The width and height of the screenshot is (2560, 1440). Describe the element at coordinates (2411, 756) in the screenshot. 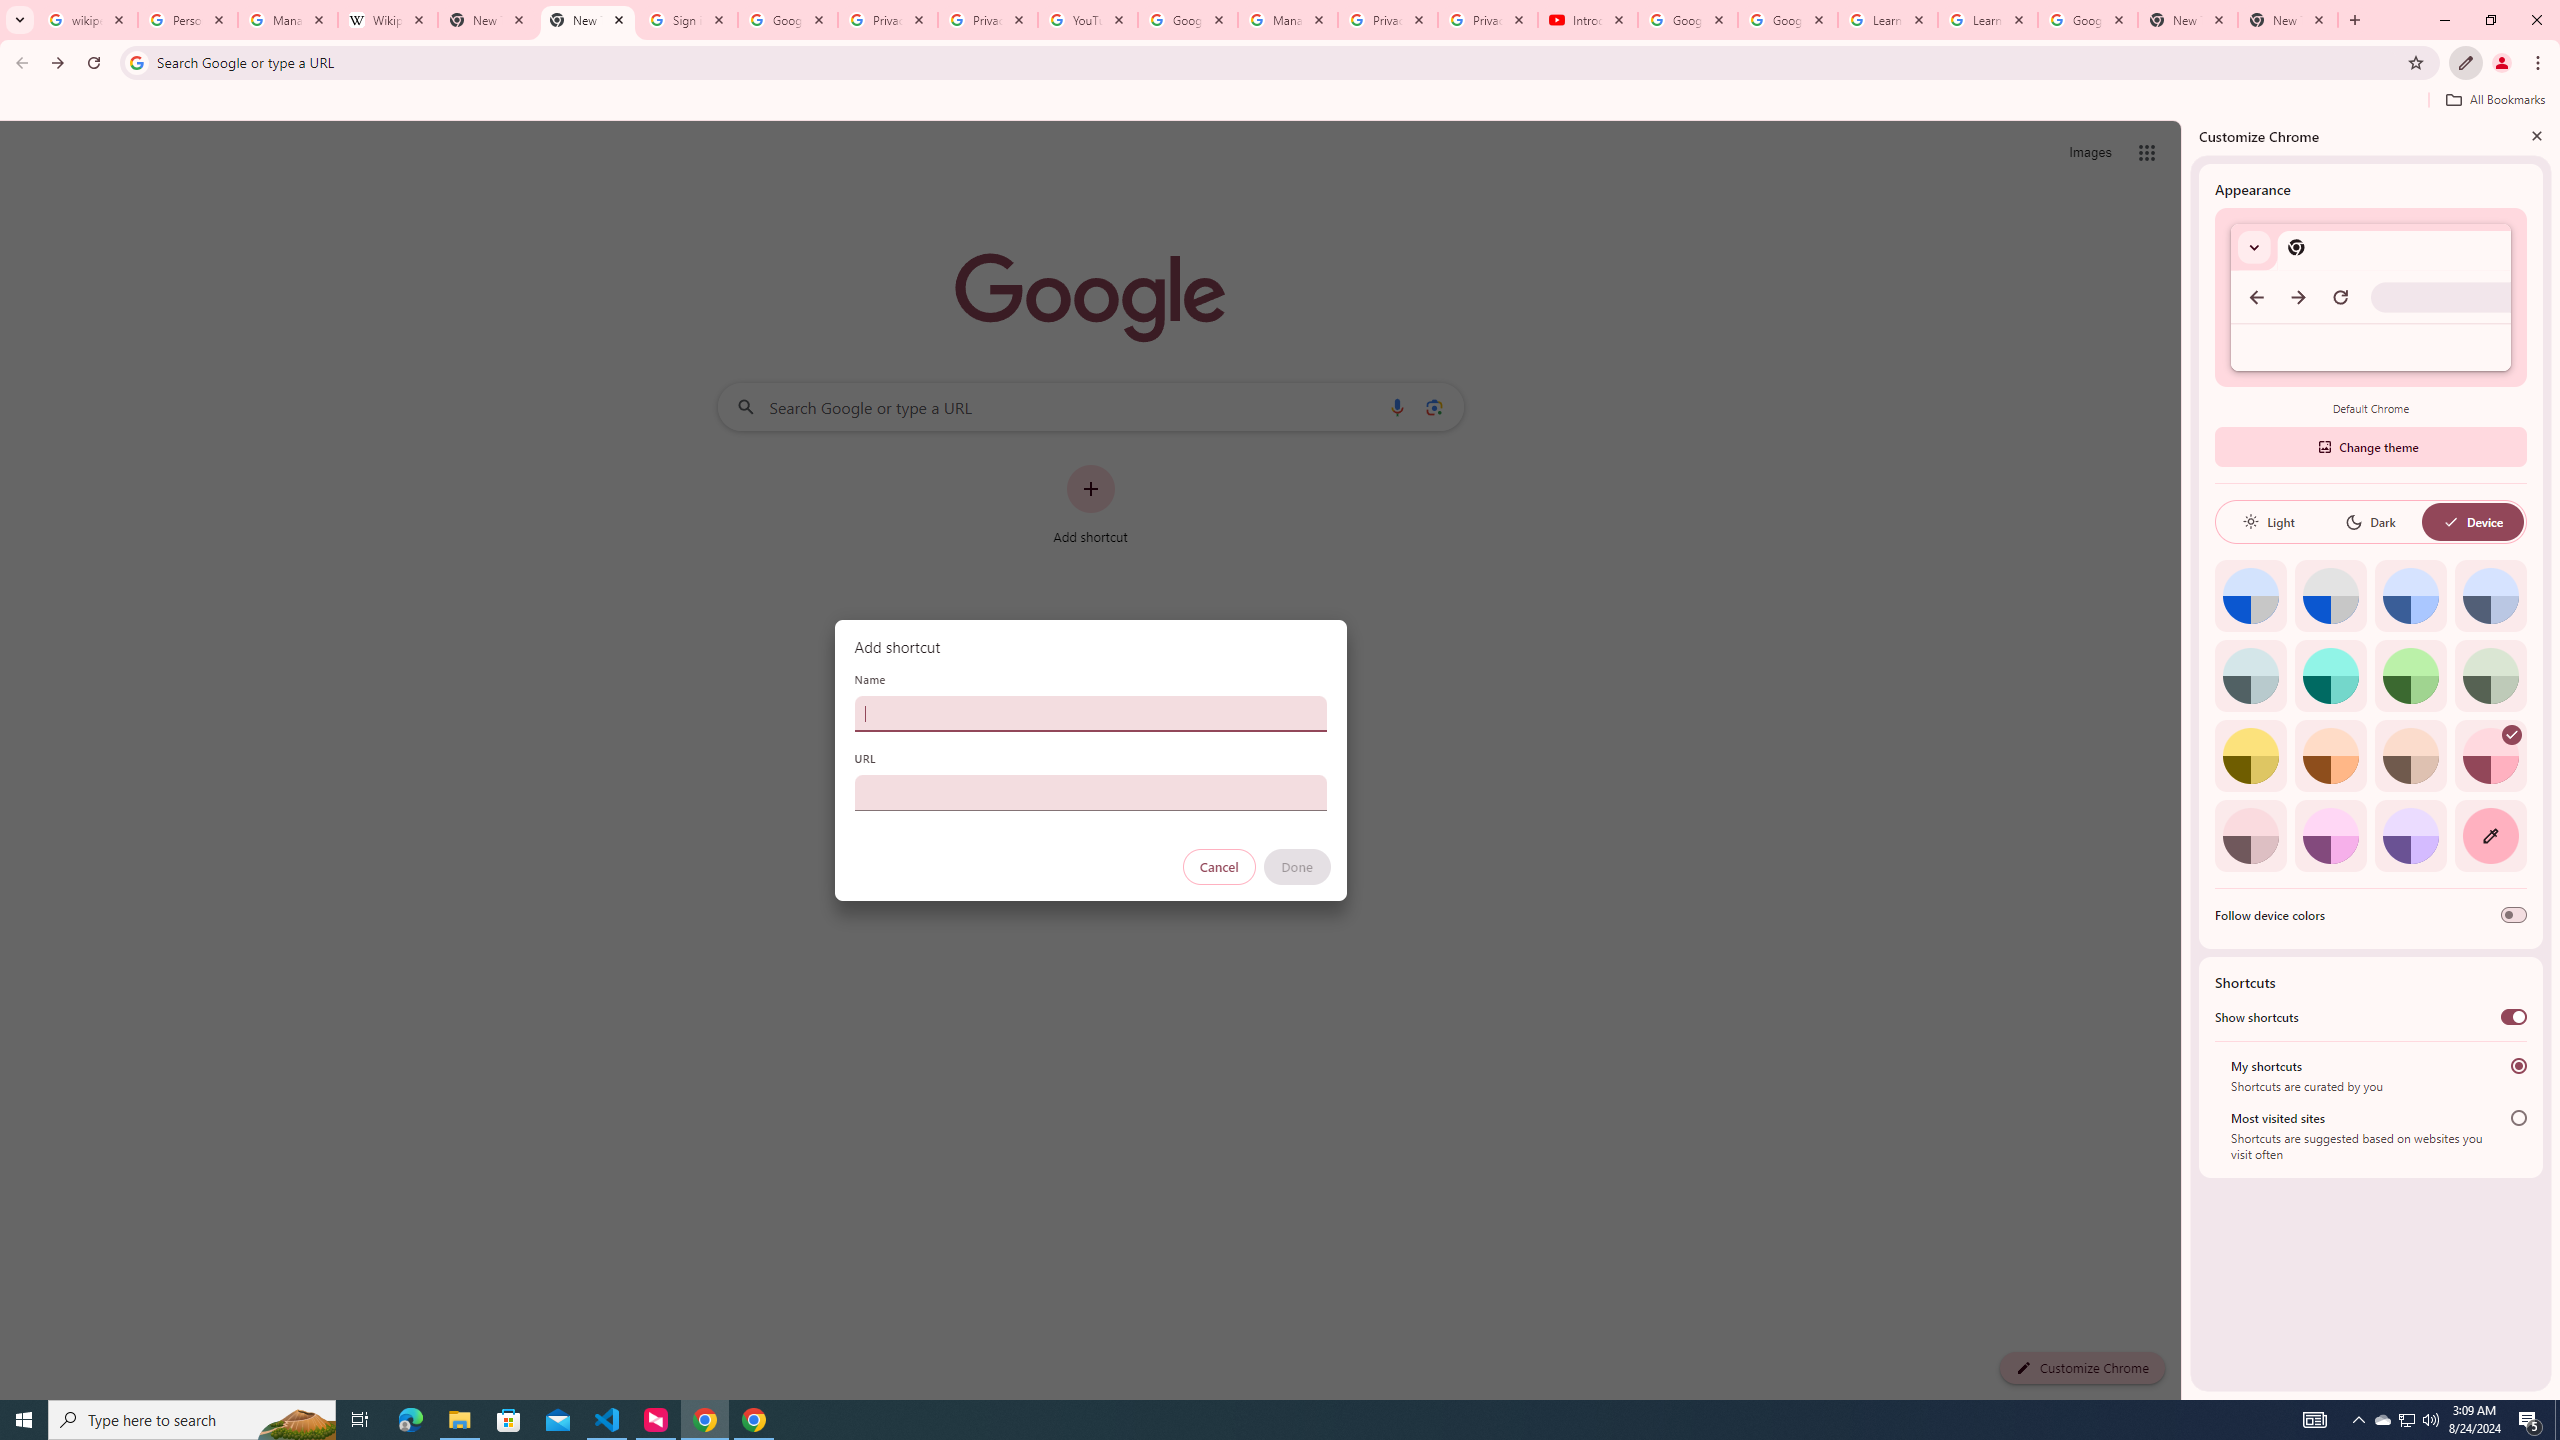

I see `Apricot` at that location.